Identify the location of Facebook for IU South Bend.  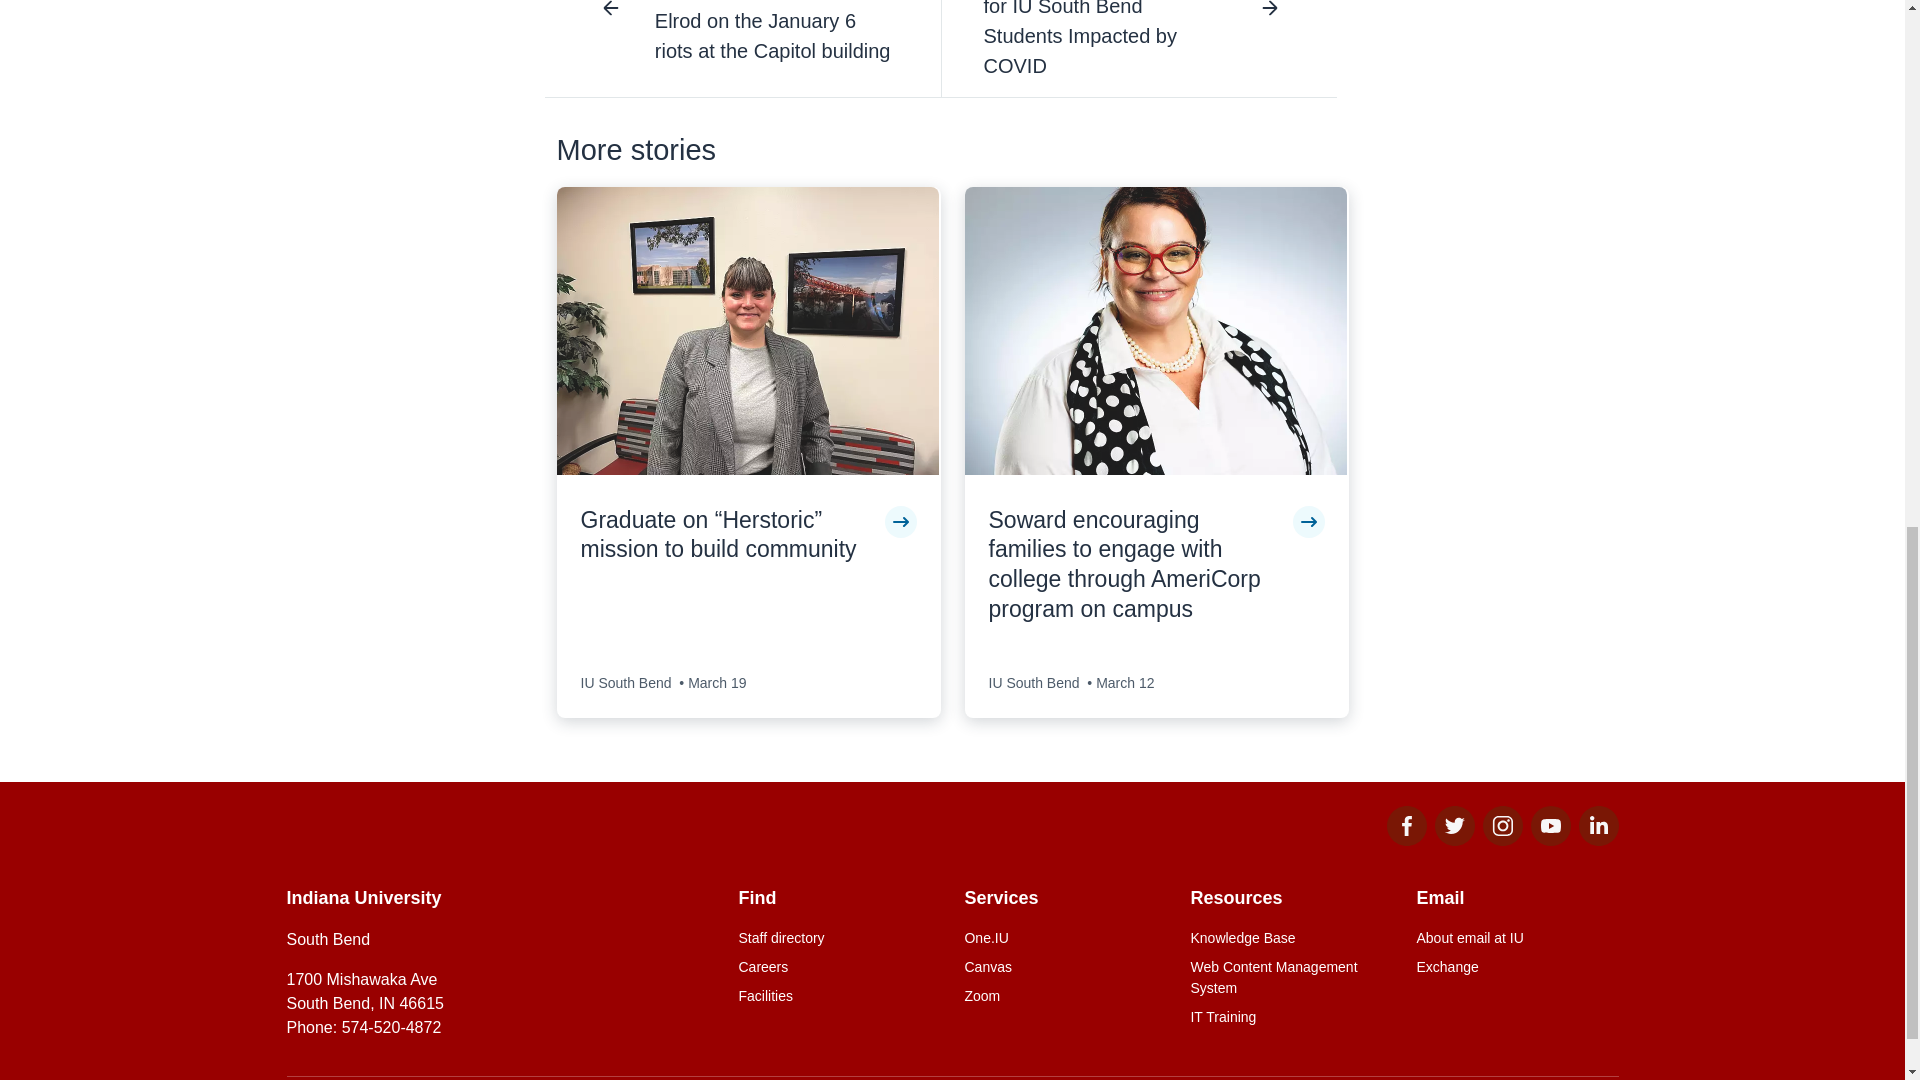
(1406, 840).